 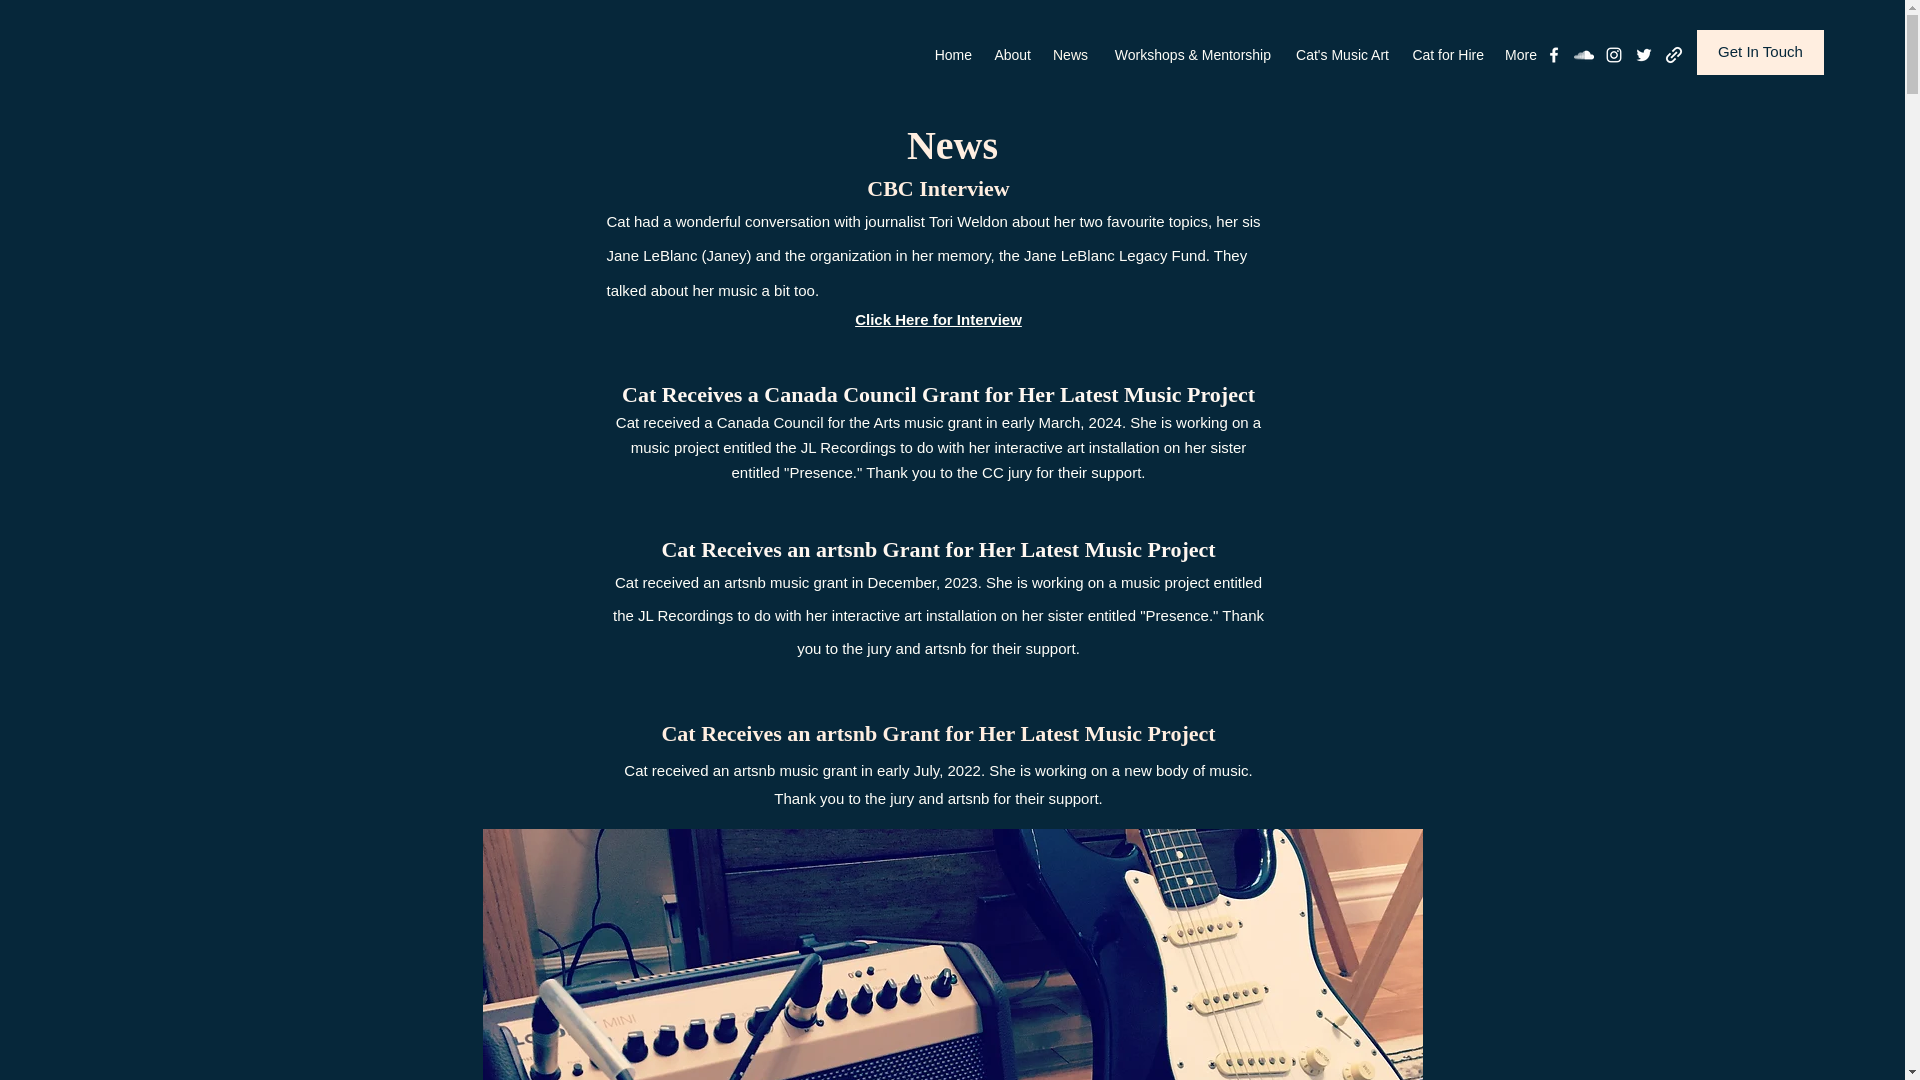 What do you see at coordinates (1446, 54) in the screenshot?
I see `Cat for Hire` at bounding box center [1446, 54].